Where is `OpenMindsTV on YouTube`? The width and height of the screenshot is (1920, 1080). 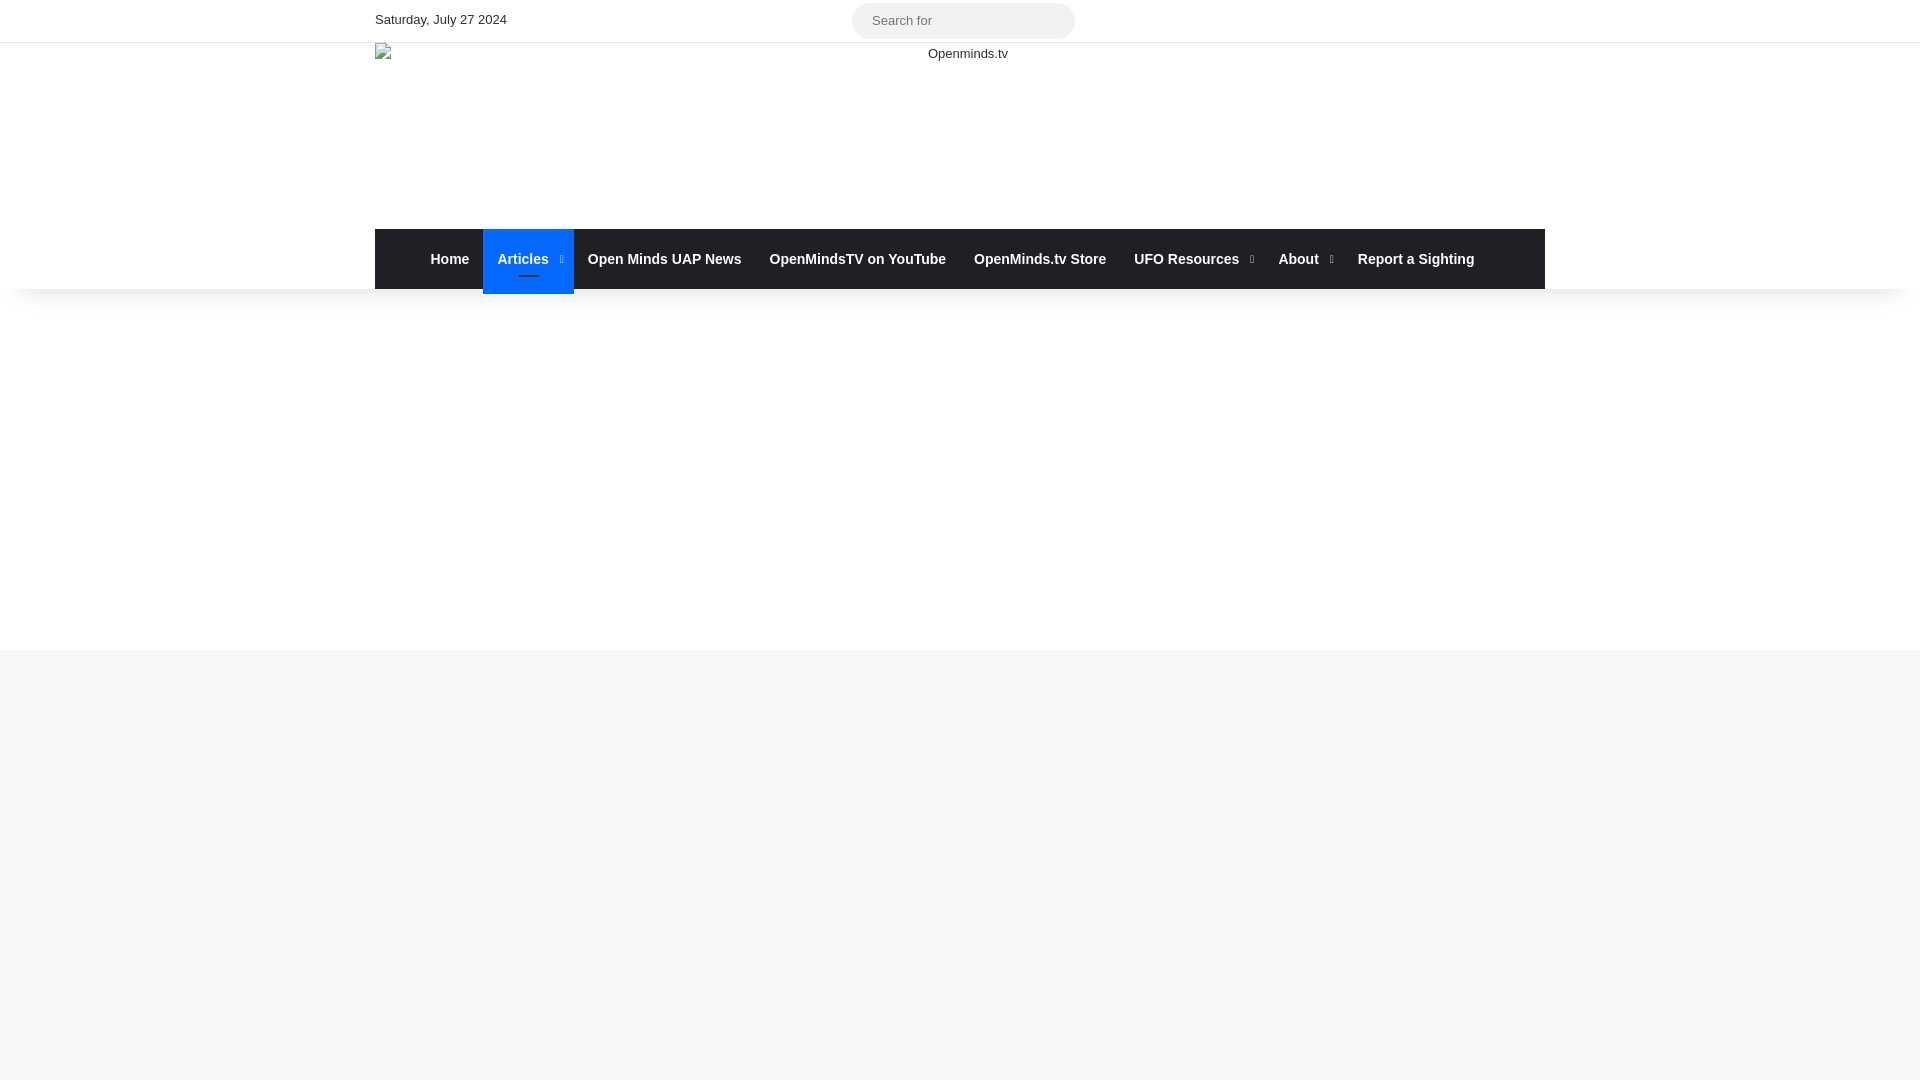
OpenMindsTV on YouTube is located at coordinates (858, 258).